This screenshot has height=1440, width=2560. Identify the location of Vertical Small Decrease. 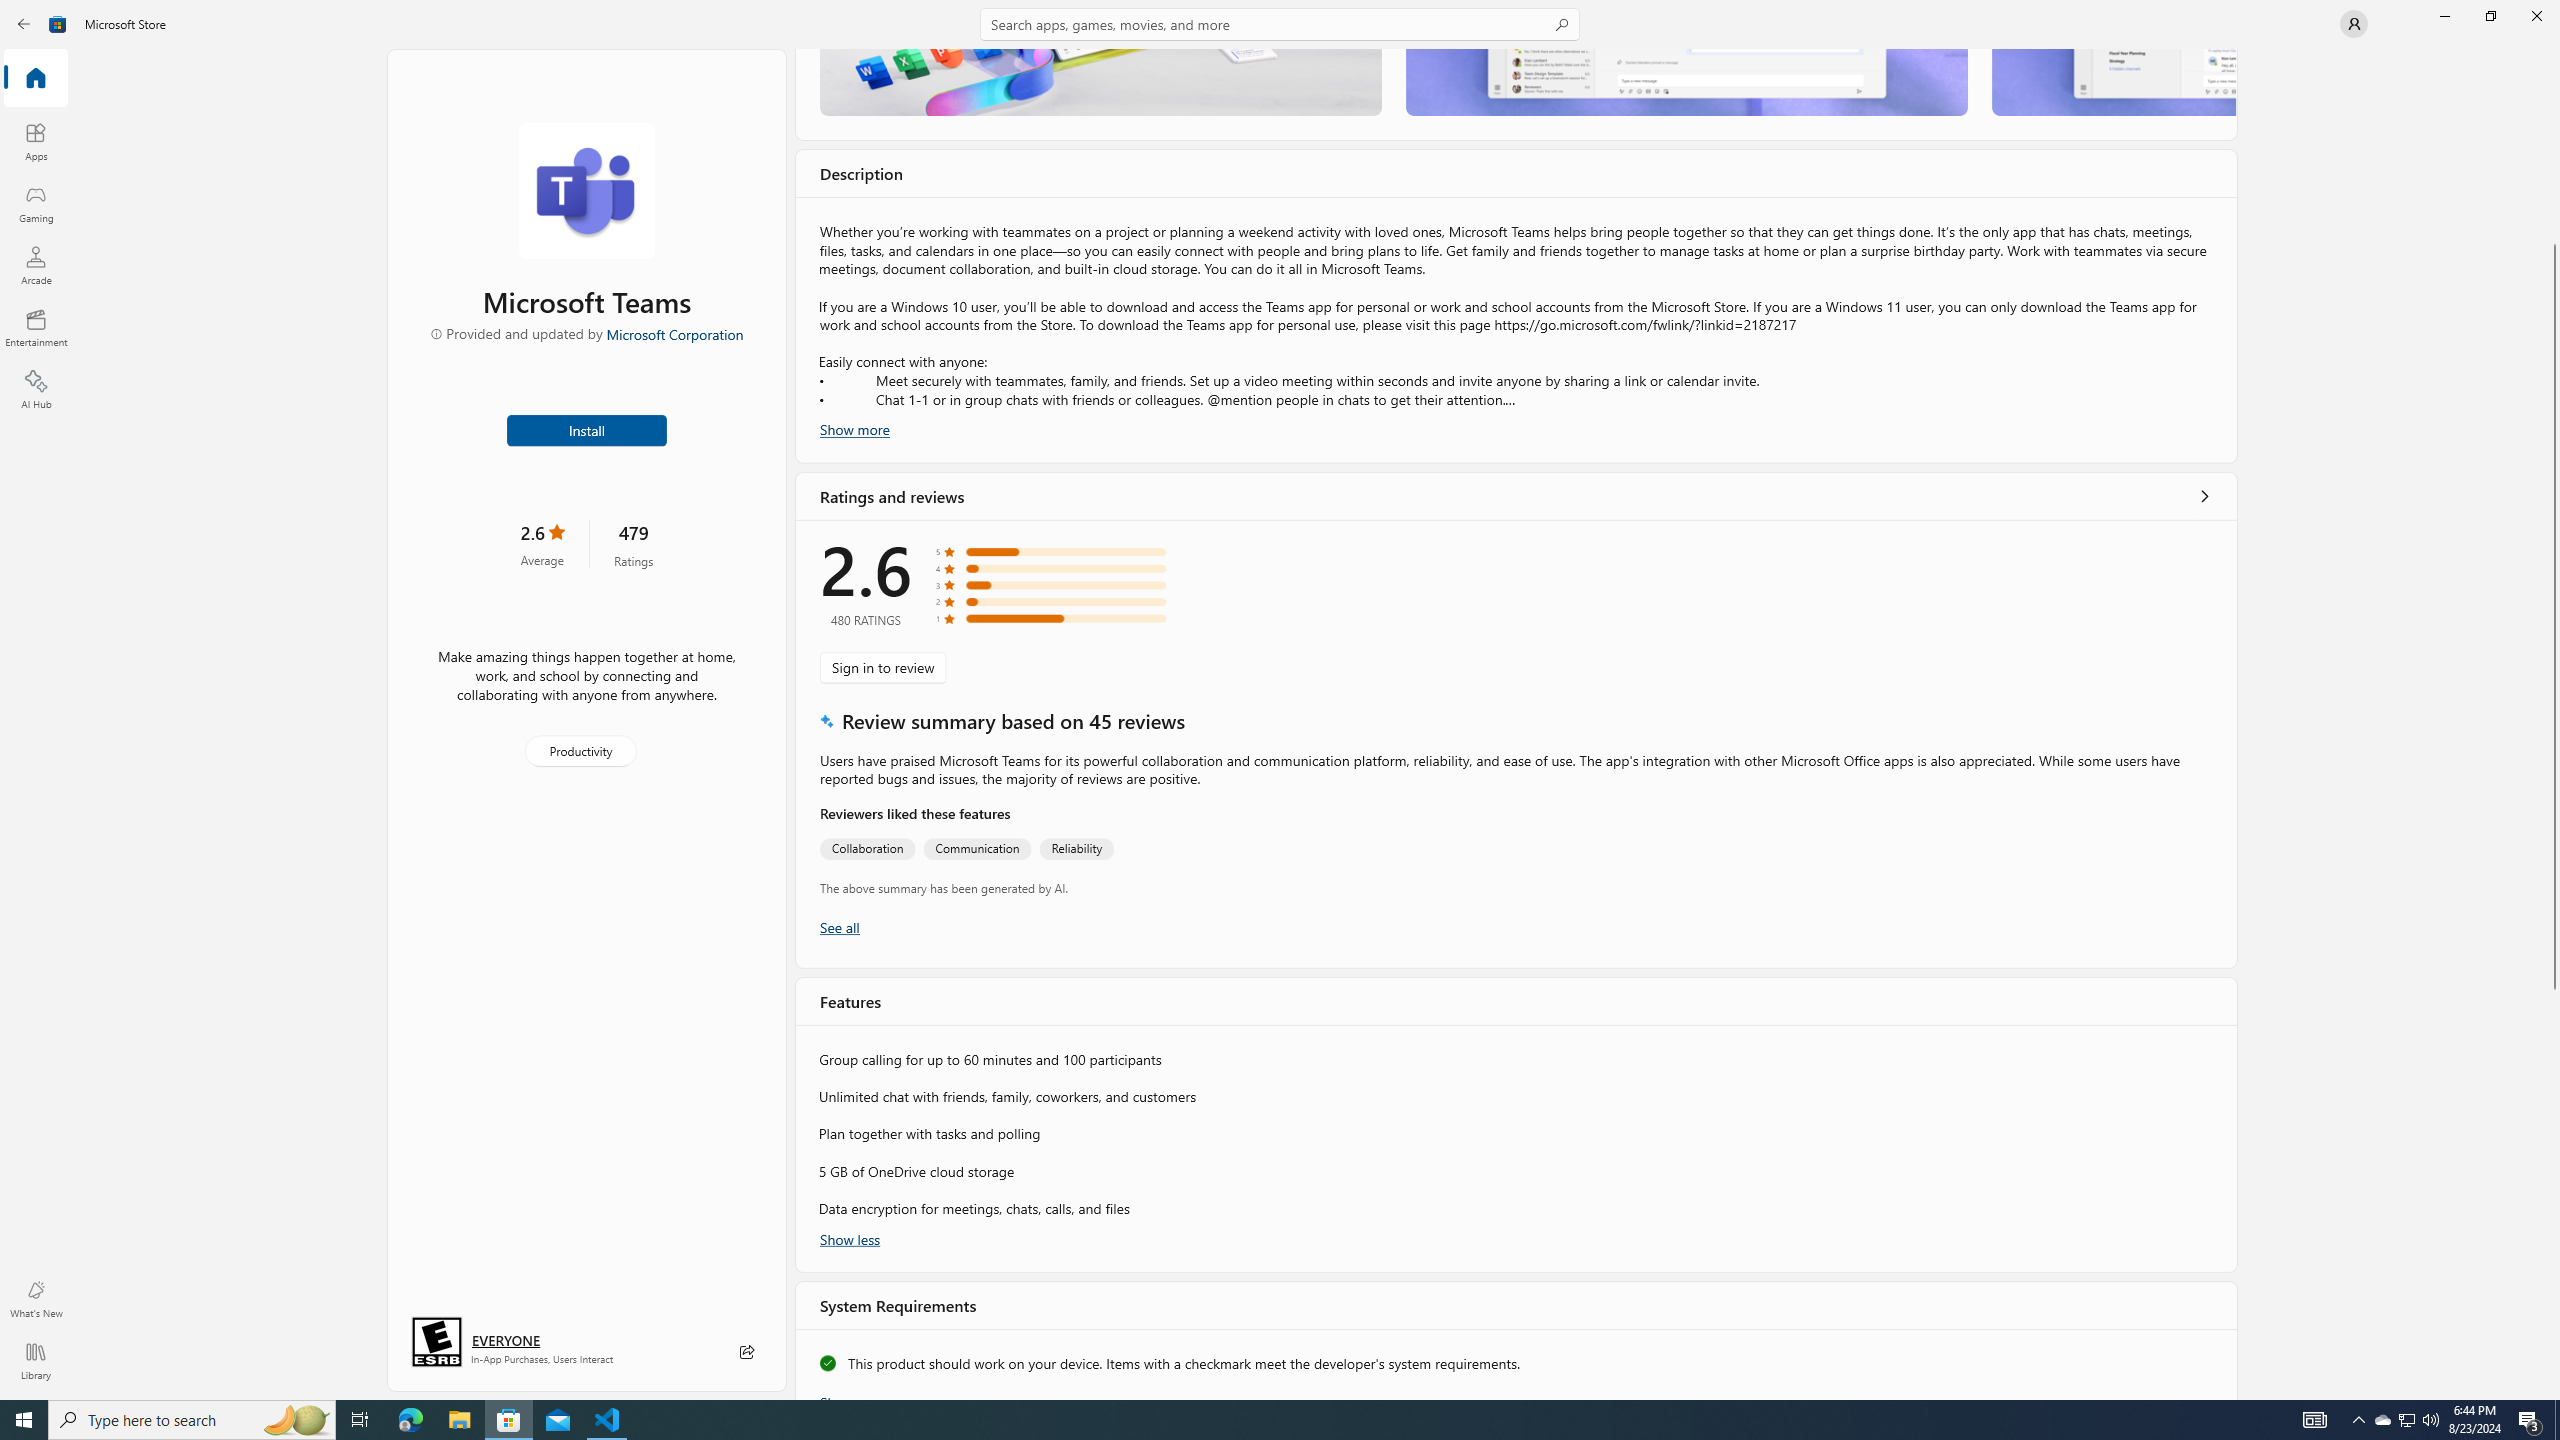
(2554, 56).